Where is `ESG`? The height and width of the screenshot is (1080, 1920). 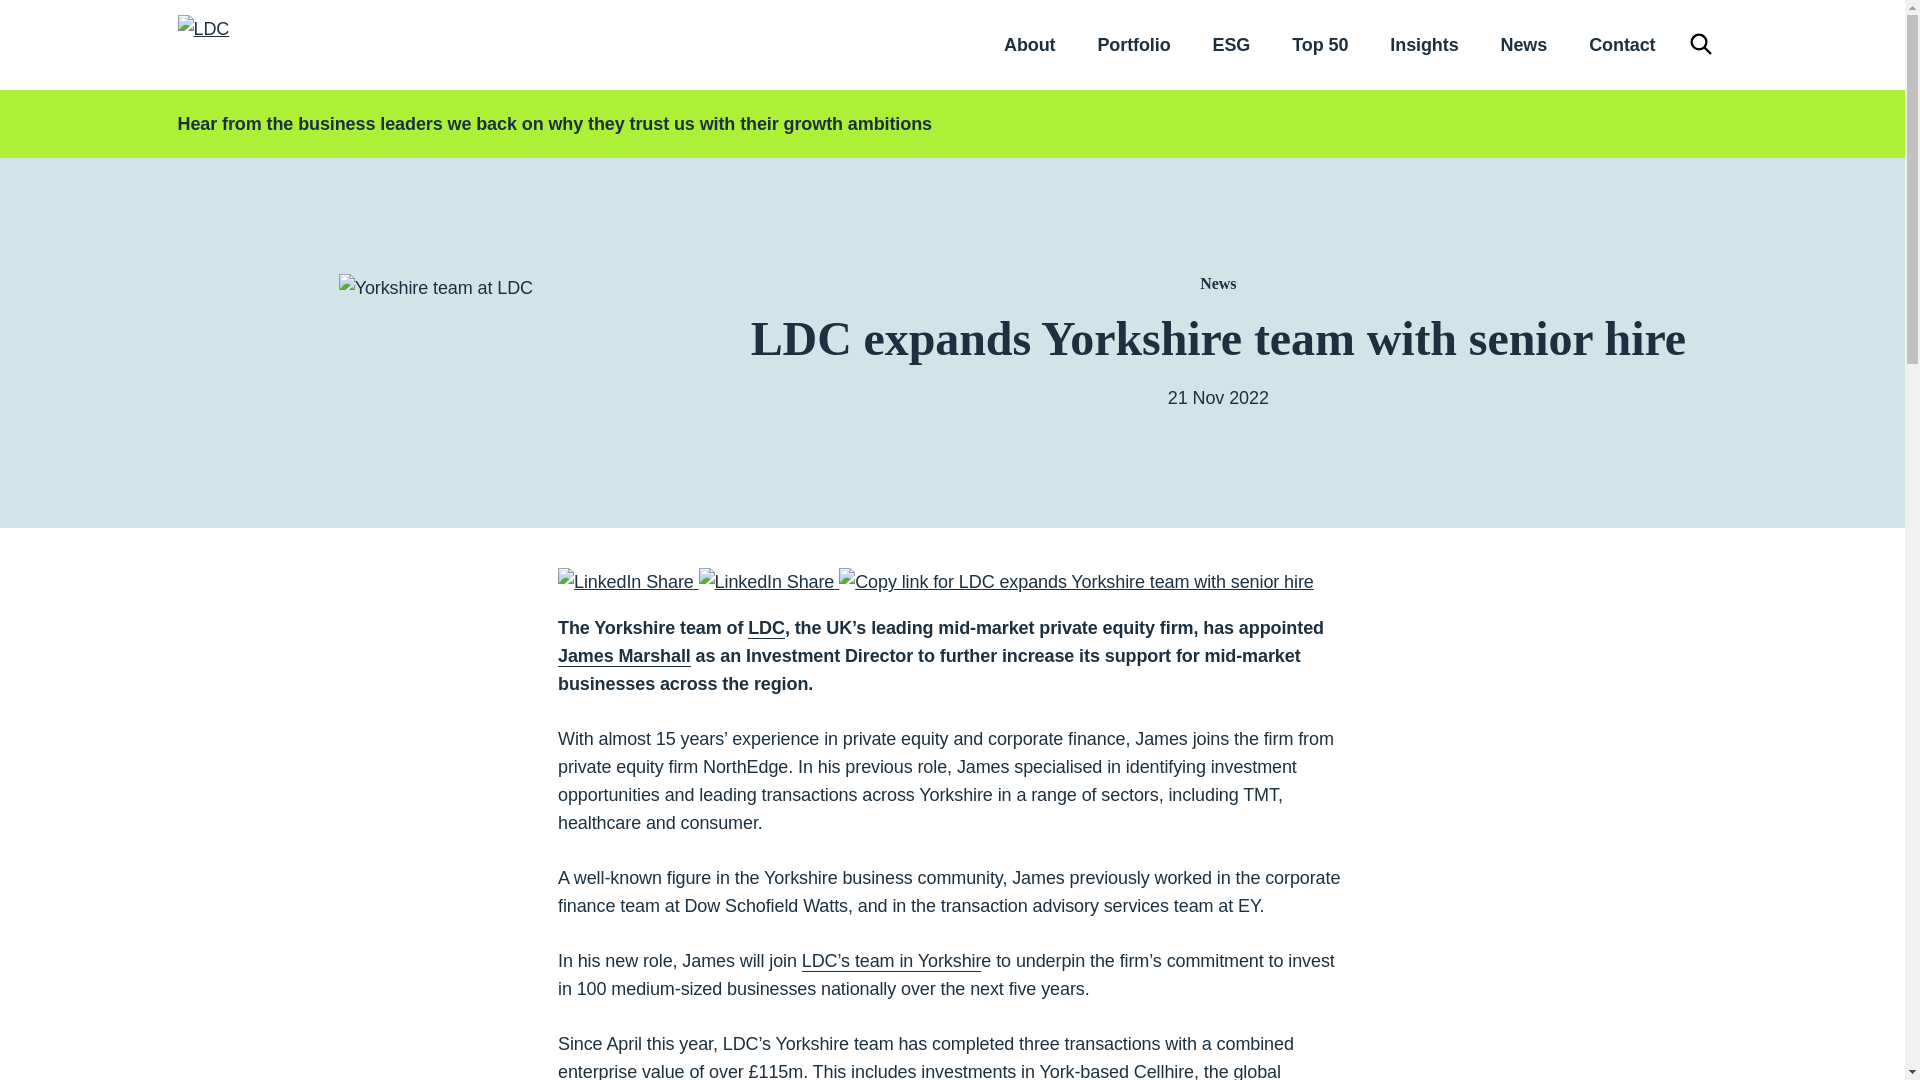 ESG is located at coordinates (1232, 44).